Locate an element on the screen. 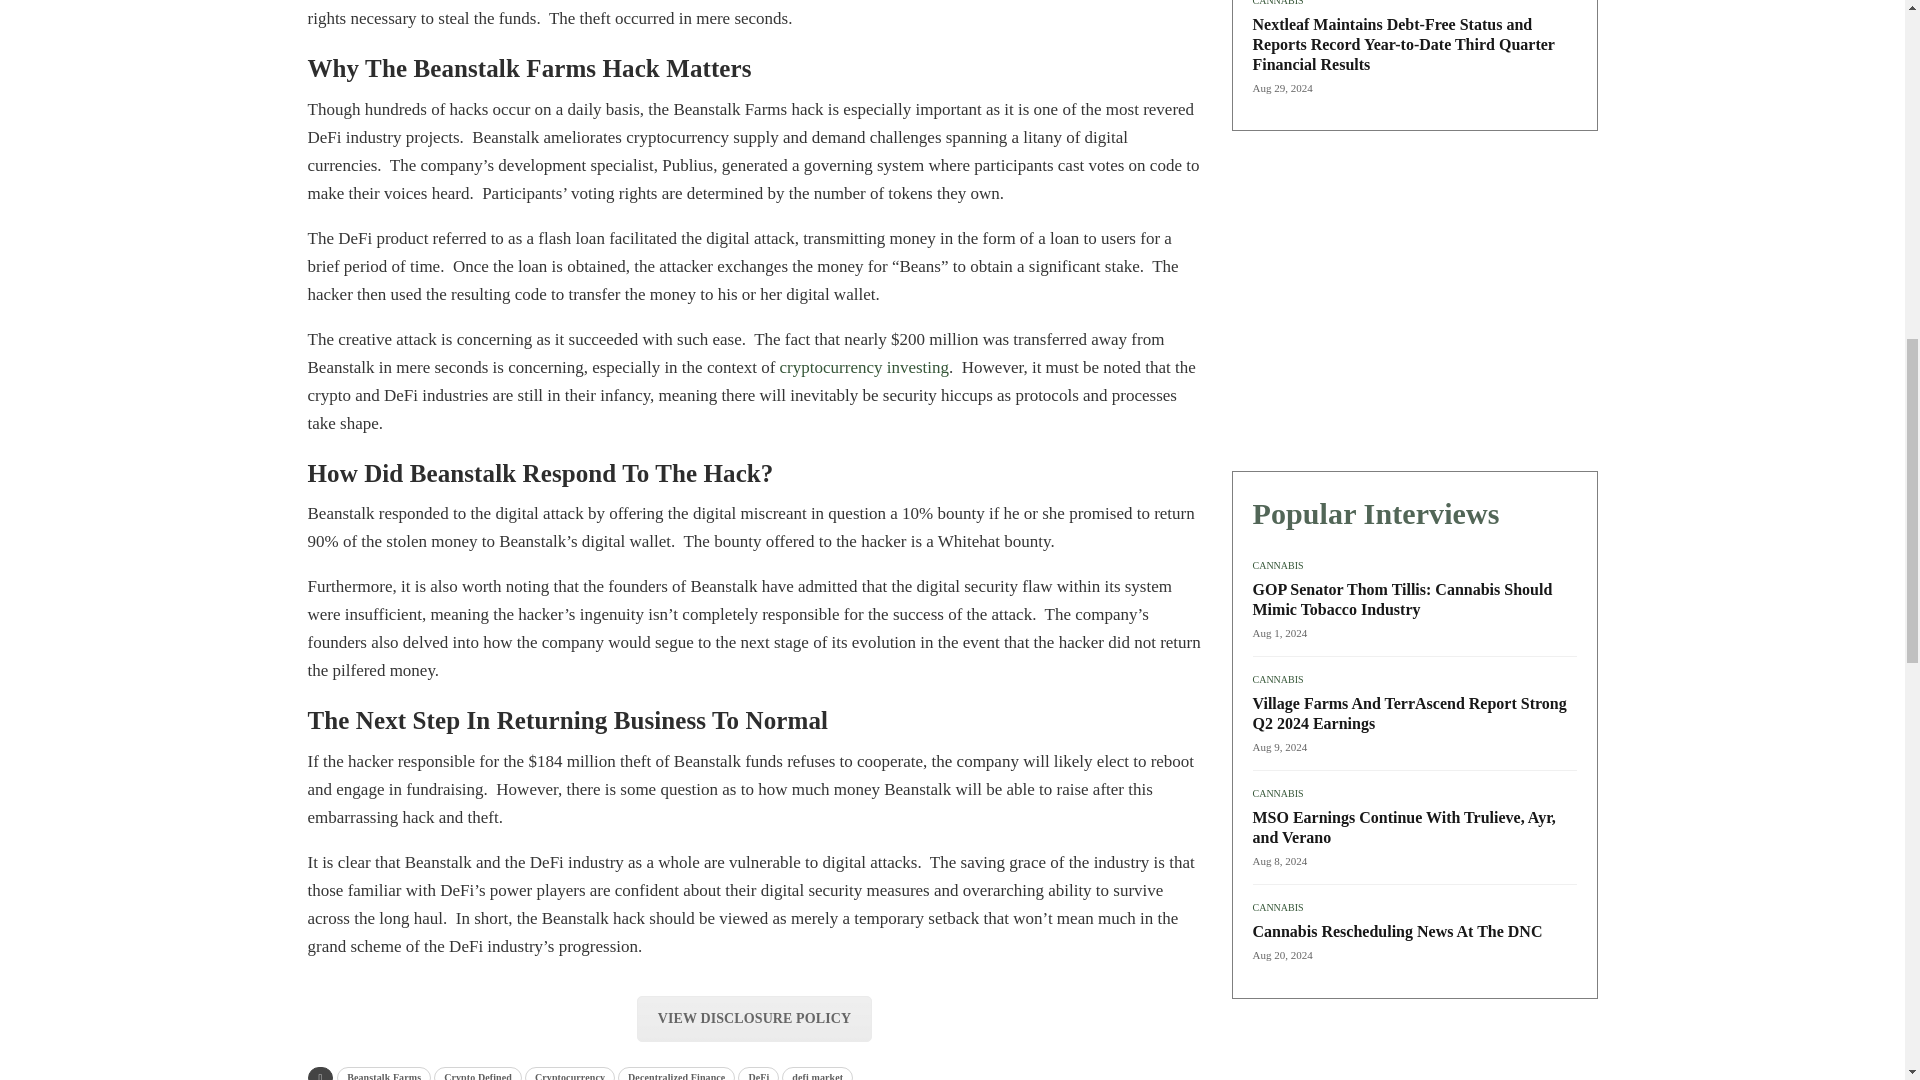 This screenshot has height=1080, width=1920. Crypto Defined is located at coordinates (478, 1074).